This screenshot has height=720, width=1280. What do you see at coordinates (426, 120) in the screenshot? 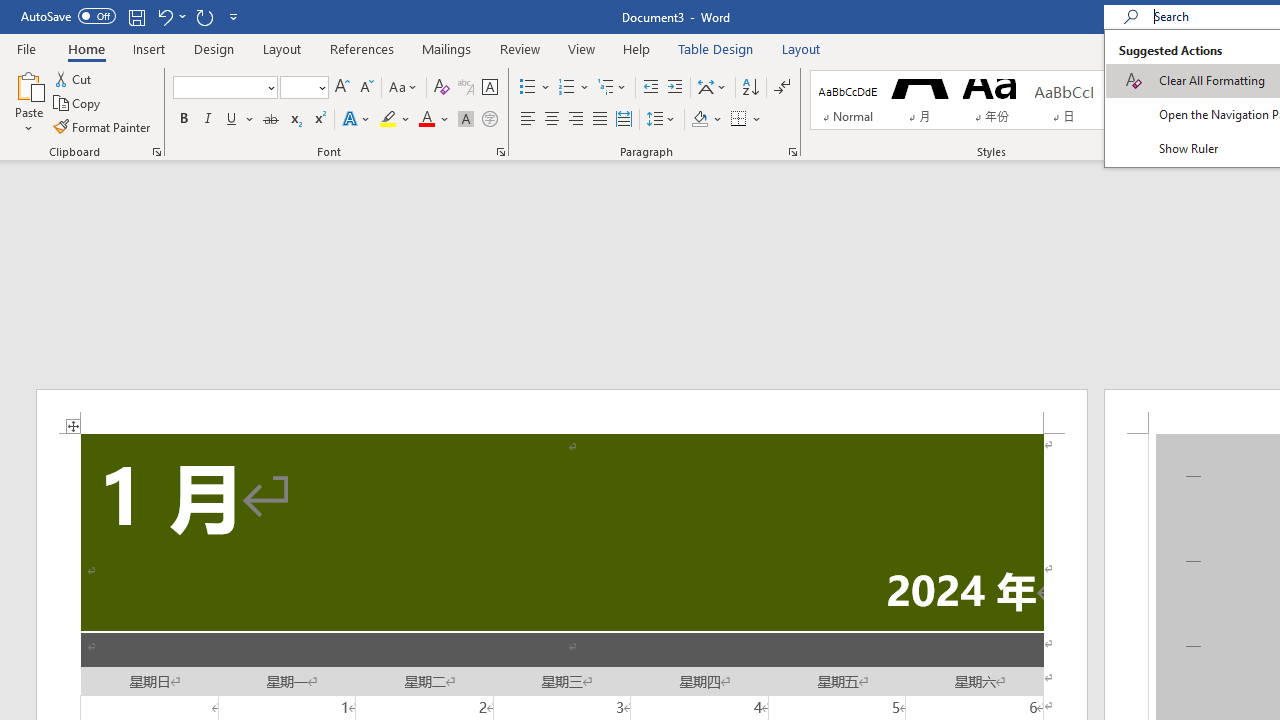
I see `Font Color RGB(255, 0, 0)` at bounding box center [426, 120].